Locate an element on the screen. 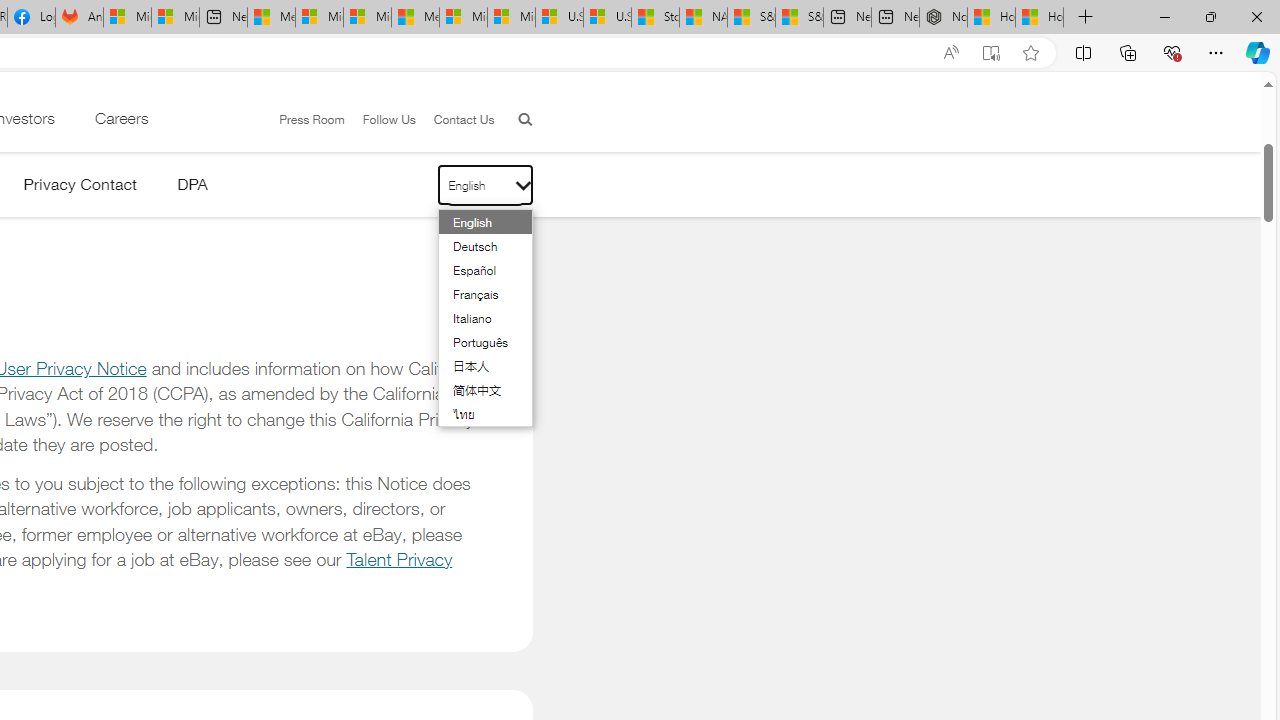 The width and height of the screenshot is (1280, 720). Microsoft account | Home is located at coordinates (367, 18).